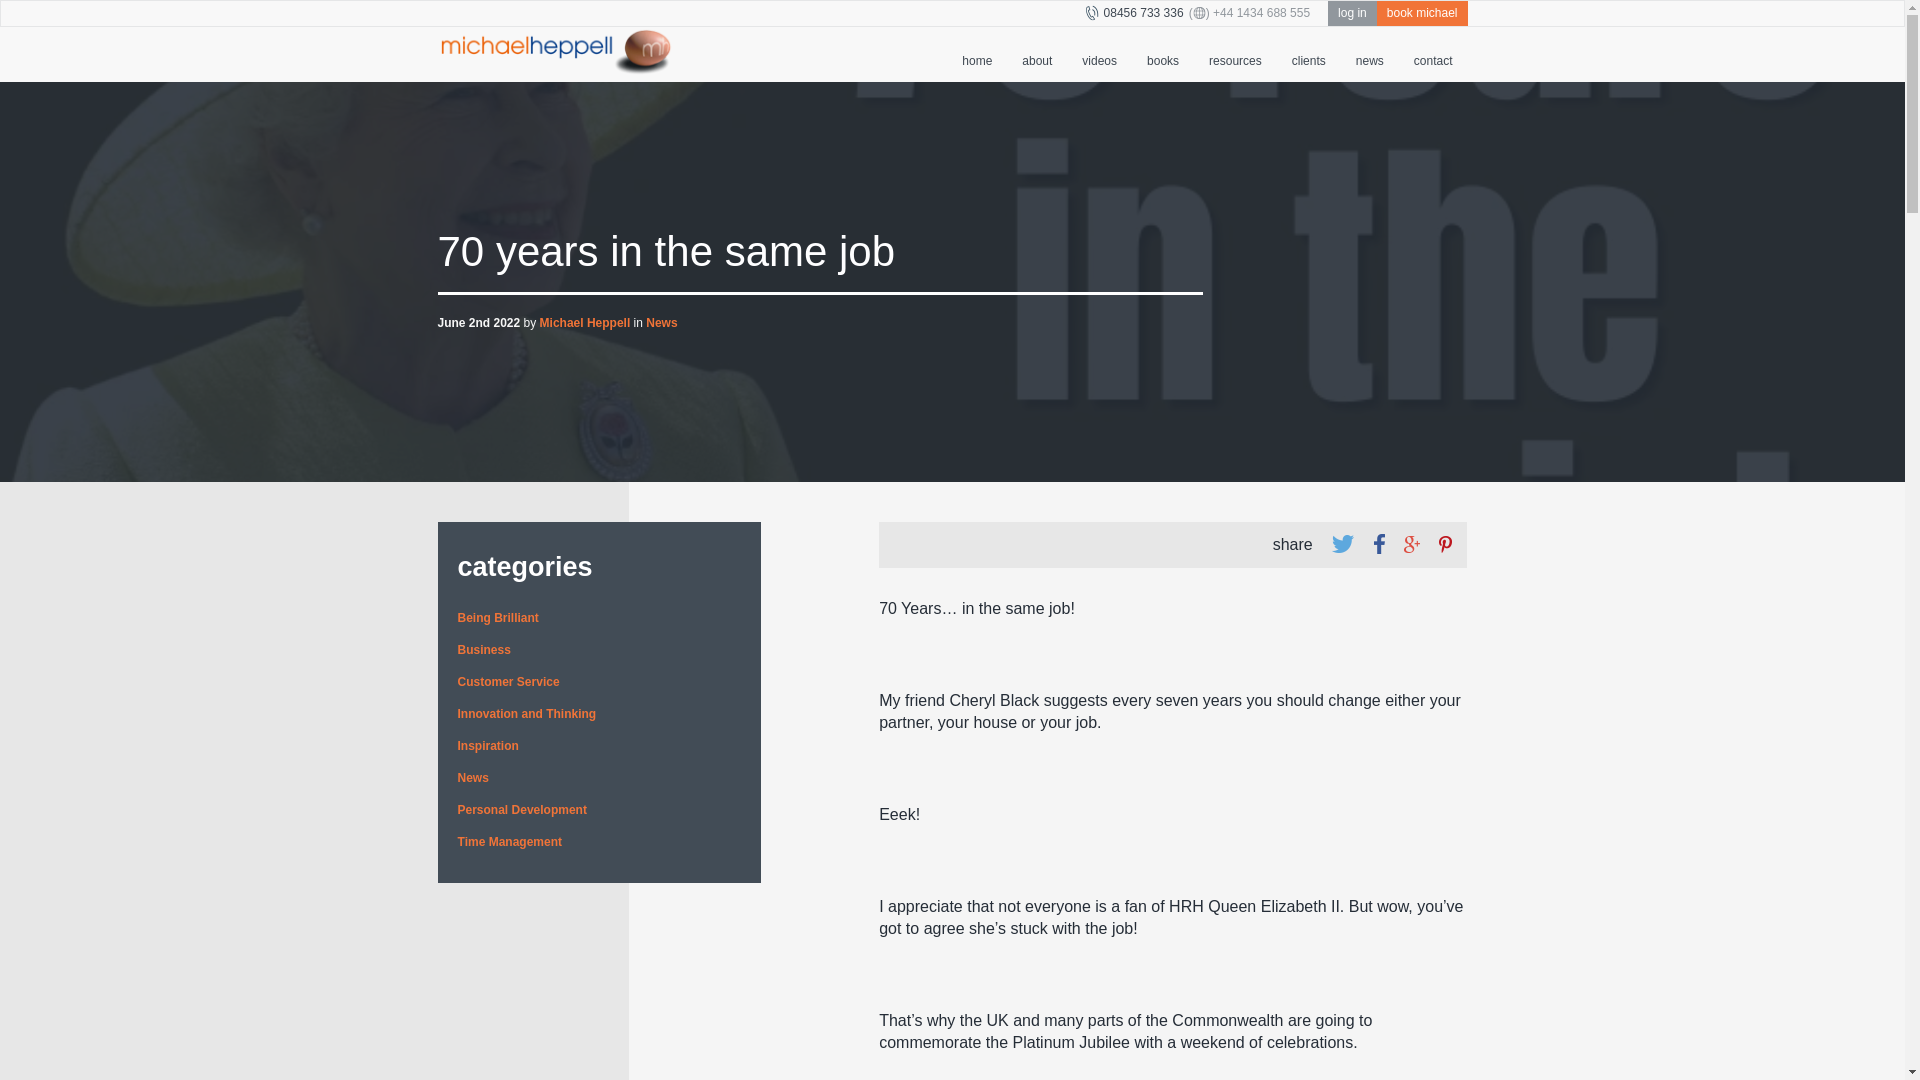 The height and width of the screenshot is (1080, 1920). I want to click on Innovation and Thinking, so click(528, 714).